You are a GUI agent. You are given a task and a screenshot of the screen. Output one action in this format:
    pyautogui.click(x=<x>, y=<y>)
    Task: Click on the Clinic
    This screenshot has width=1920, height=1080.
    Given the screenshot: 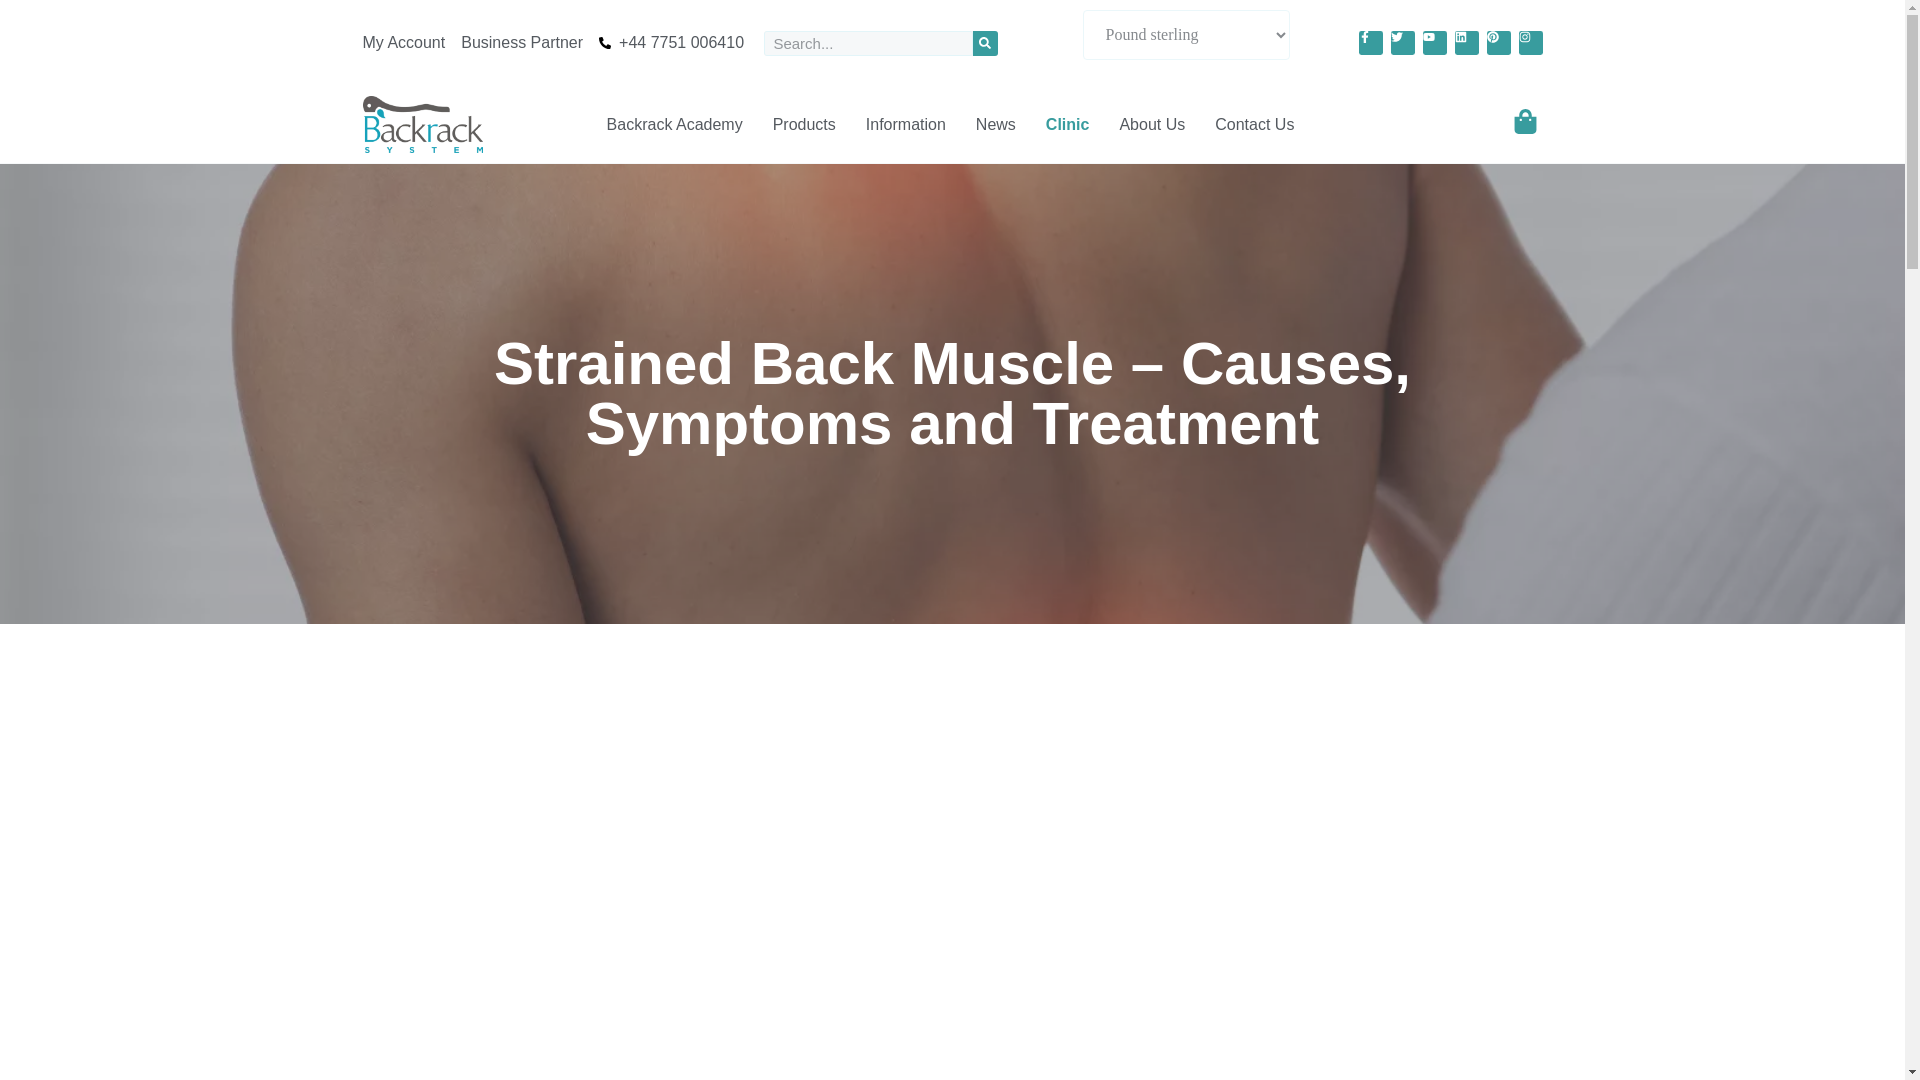 What is the action you would take?
    pyautogui.click(x=1068, y=124)
    